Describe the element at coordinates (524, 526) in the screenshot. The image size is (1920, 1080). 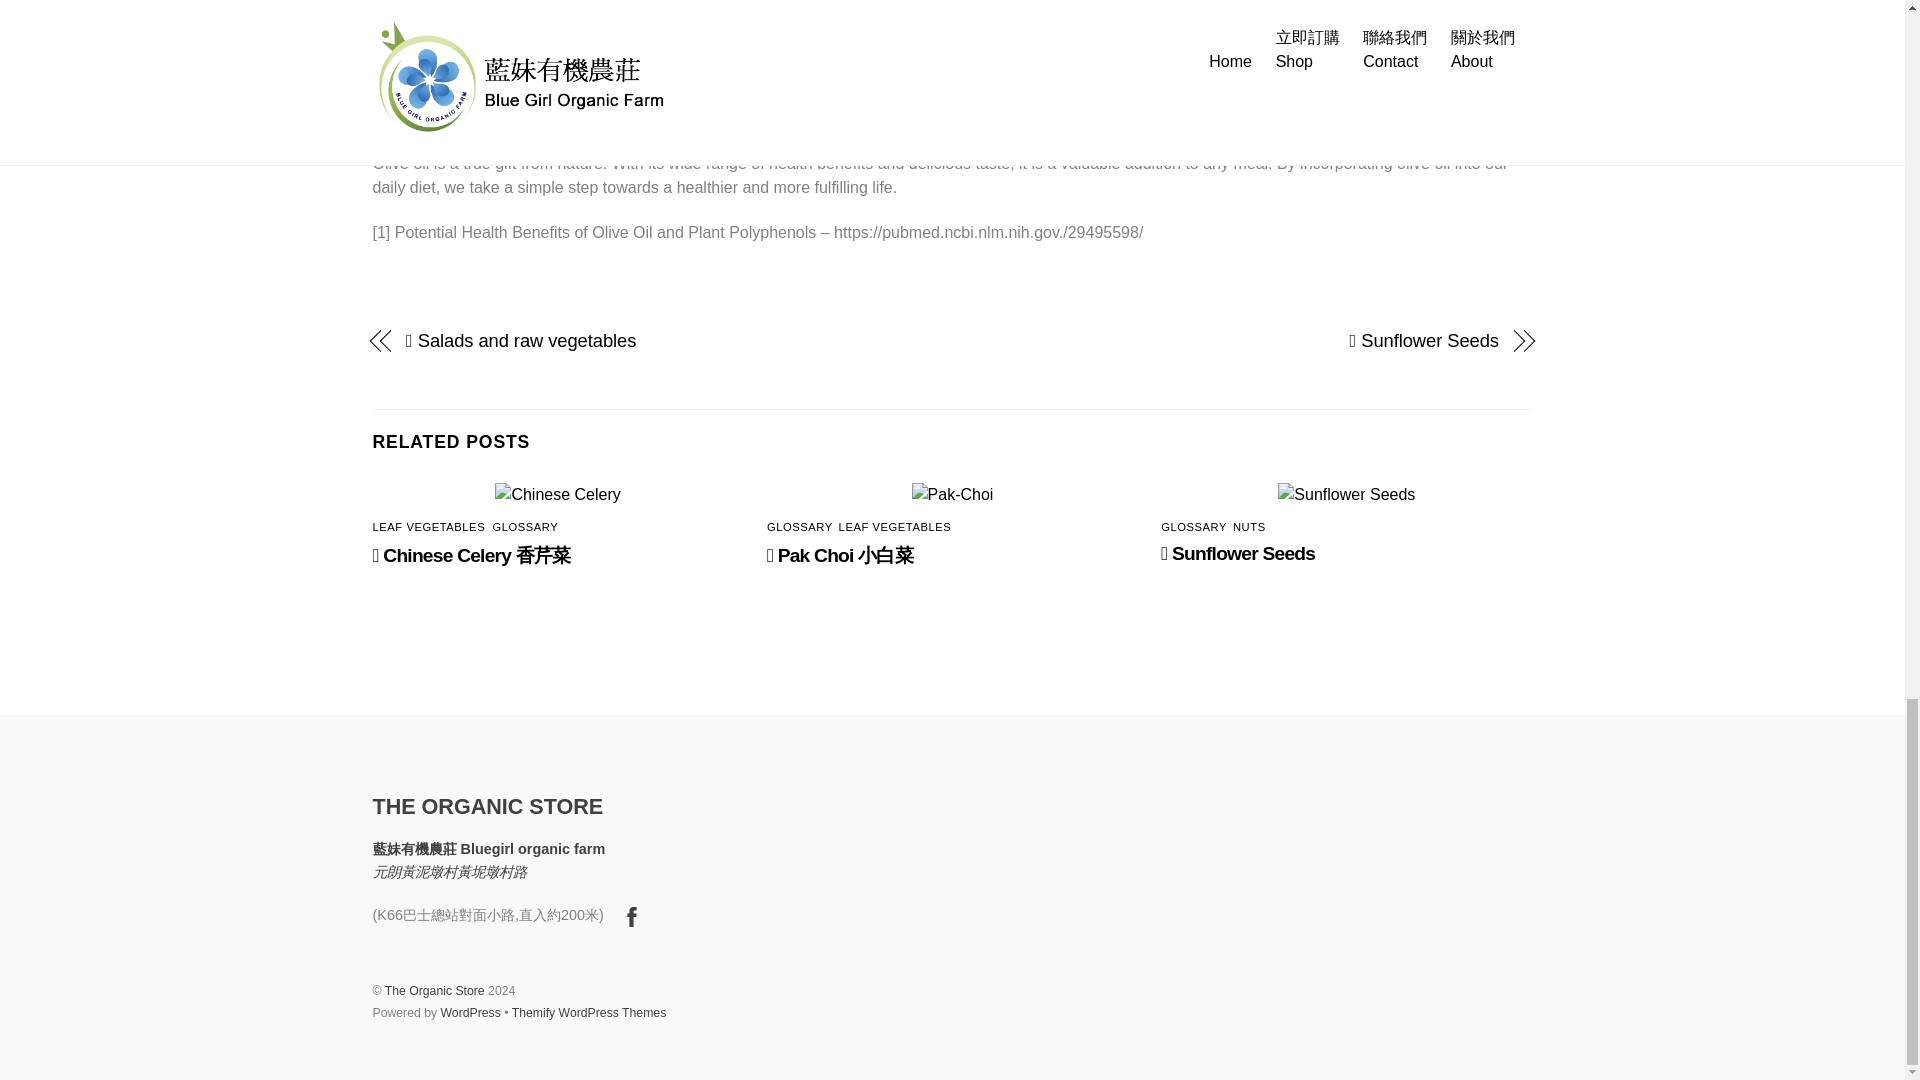
I see `GLOSSARY` at that location.